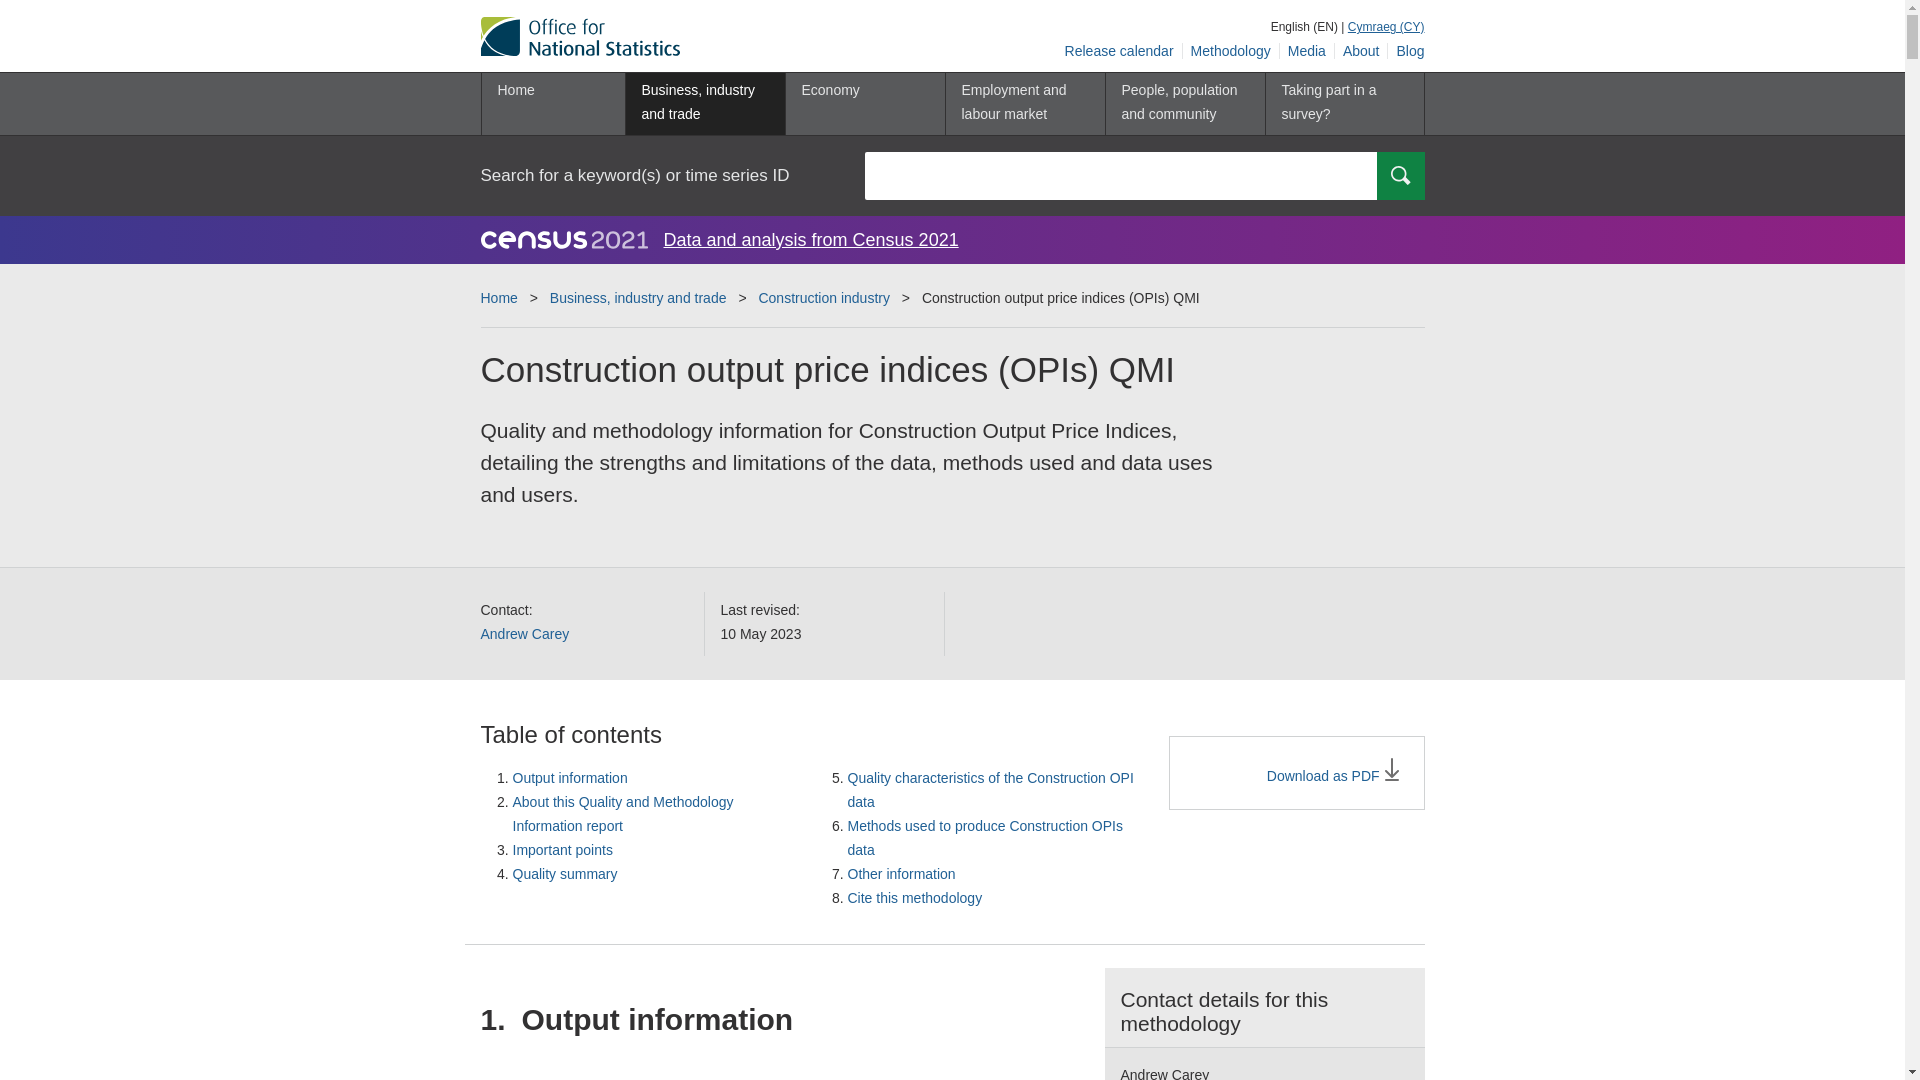  What do you see at coordinates (1184, 104) in the screenshot?
I see `People, population and community` at bounding box center [1184, 104].